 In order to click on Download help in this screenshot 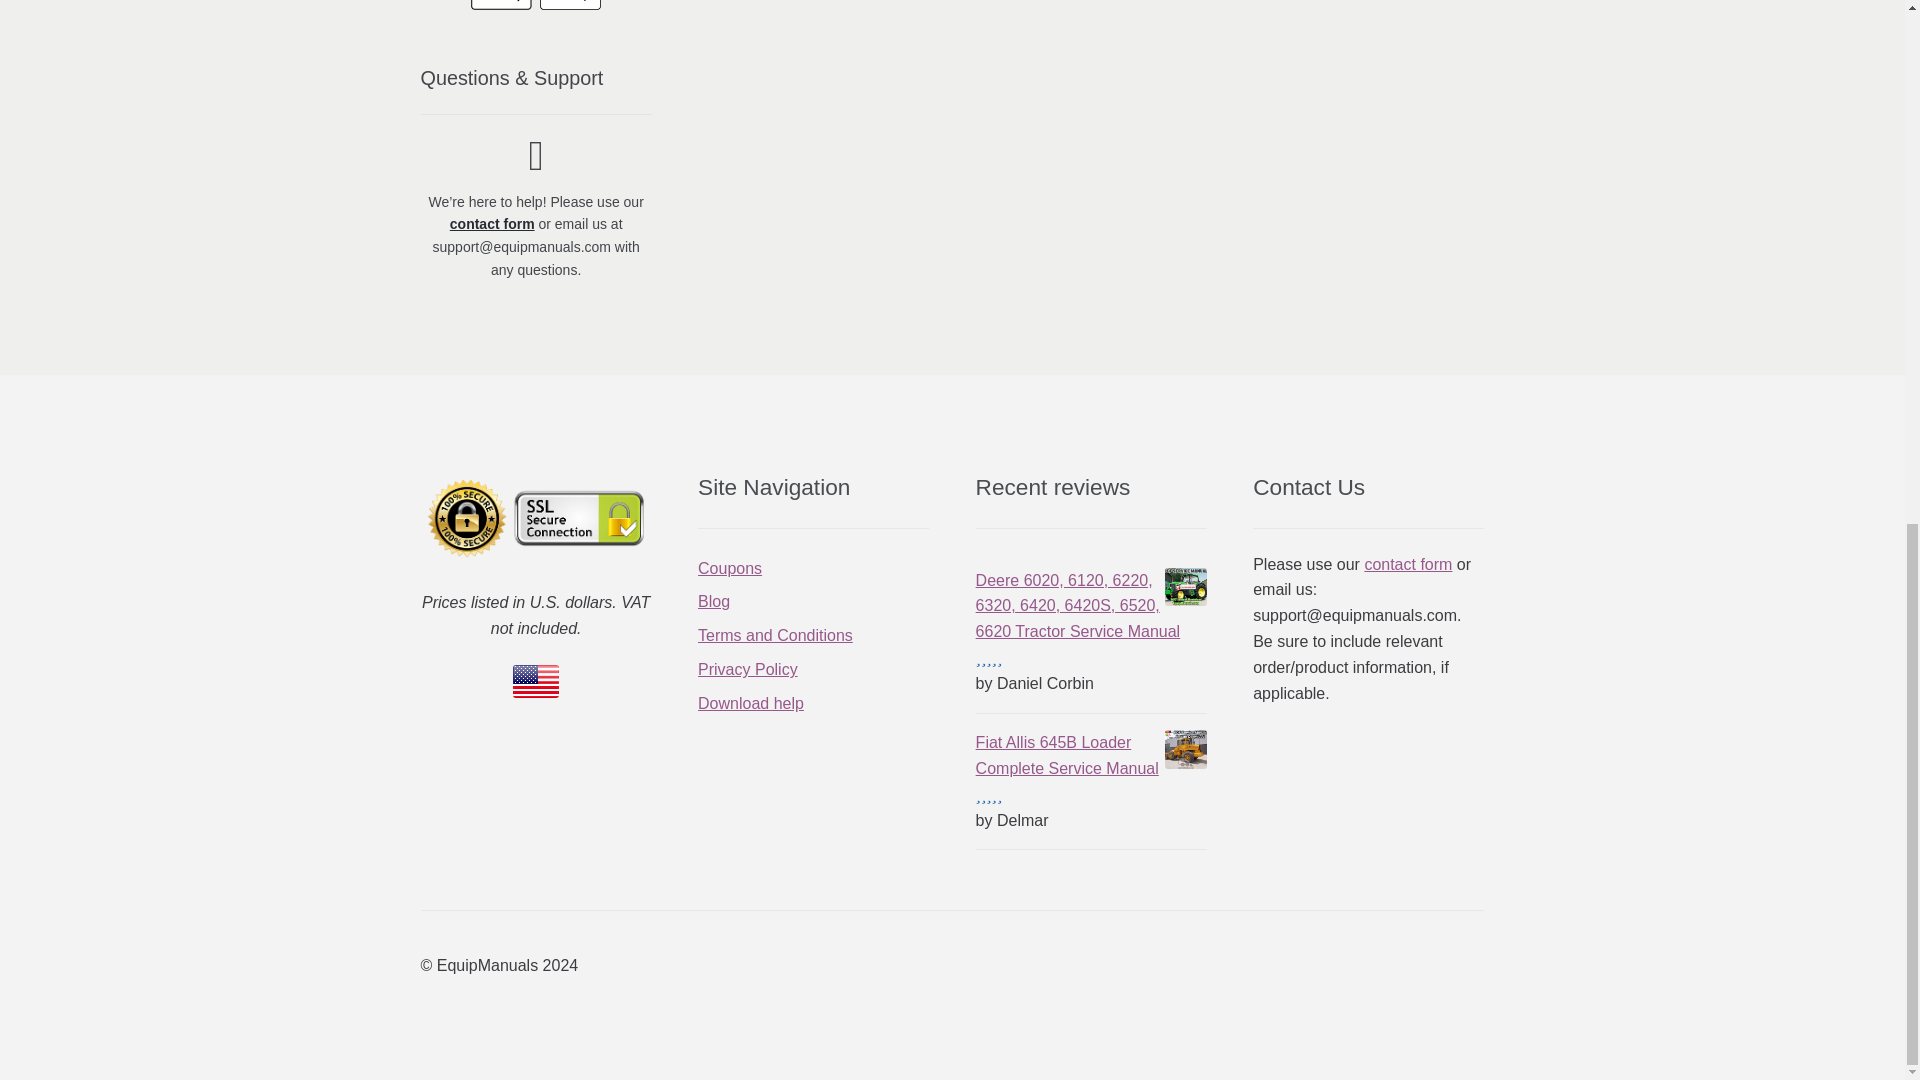, I will do `click(751, 703)`.